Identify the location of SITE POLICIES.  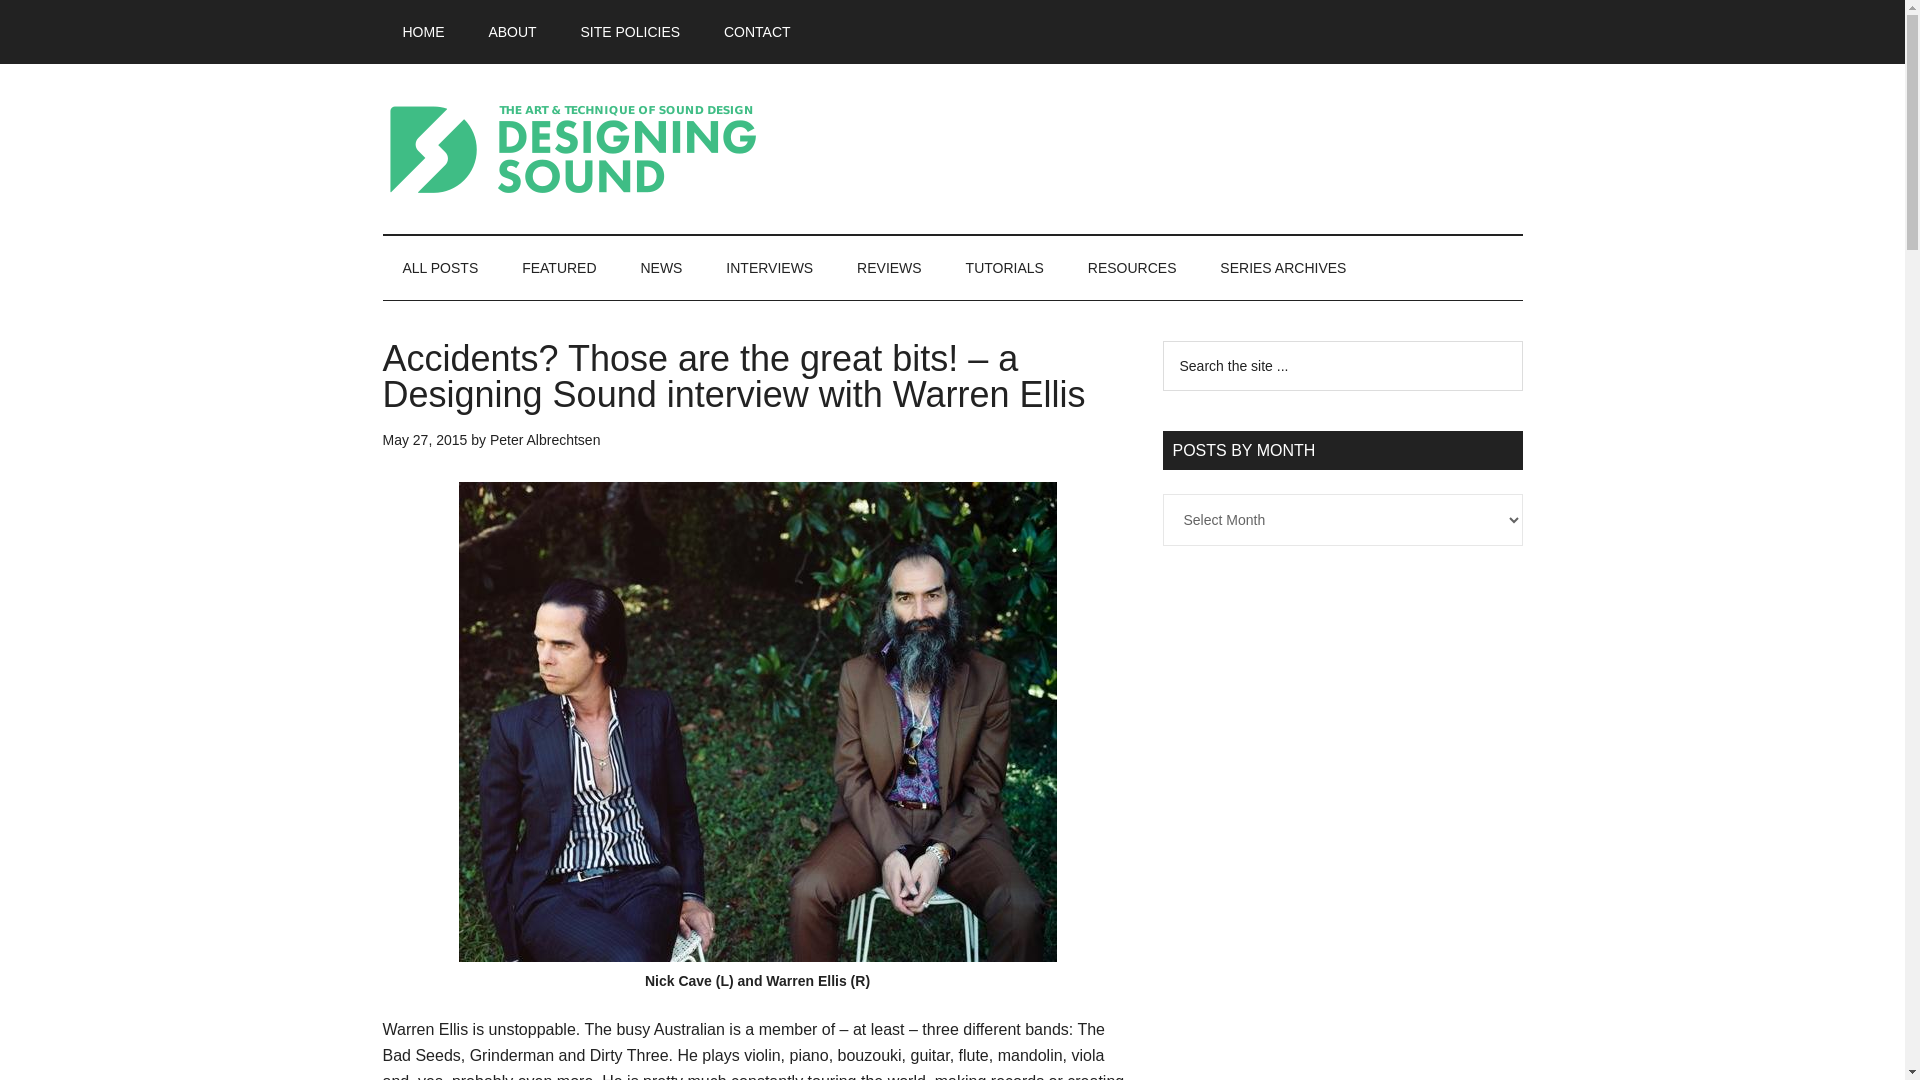
(630, 32).